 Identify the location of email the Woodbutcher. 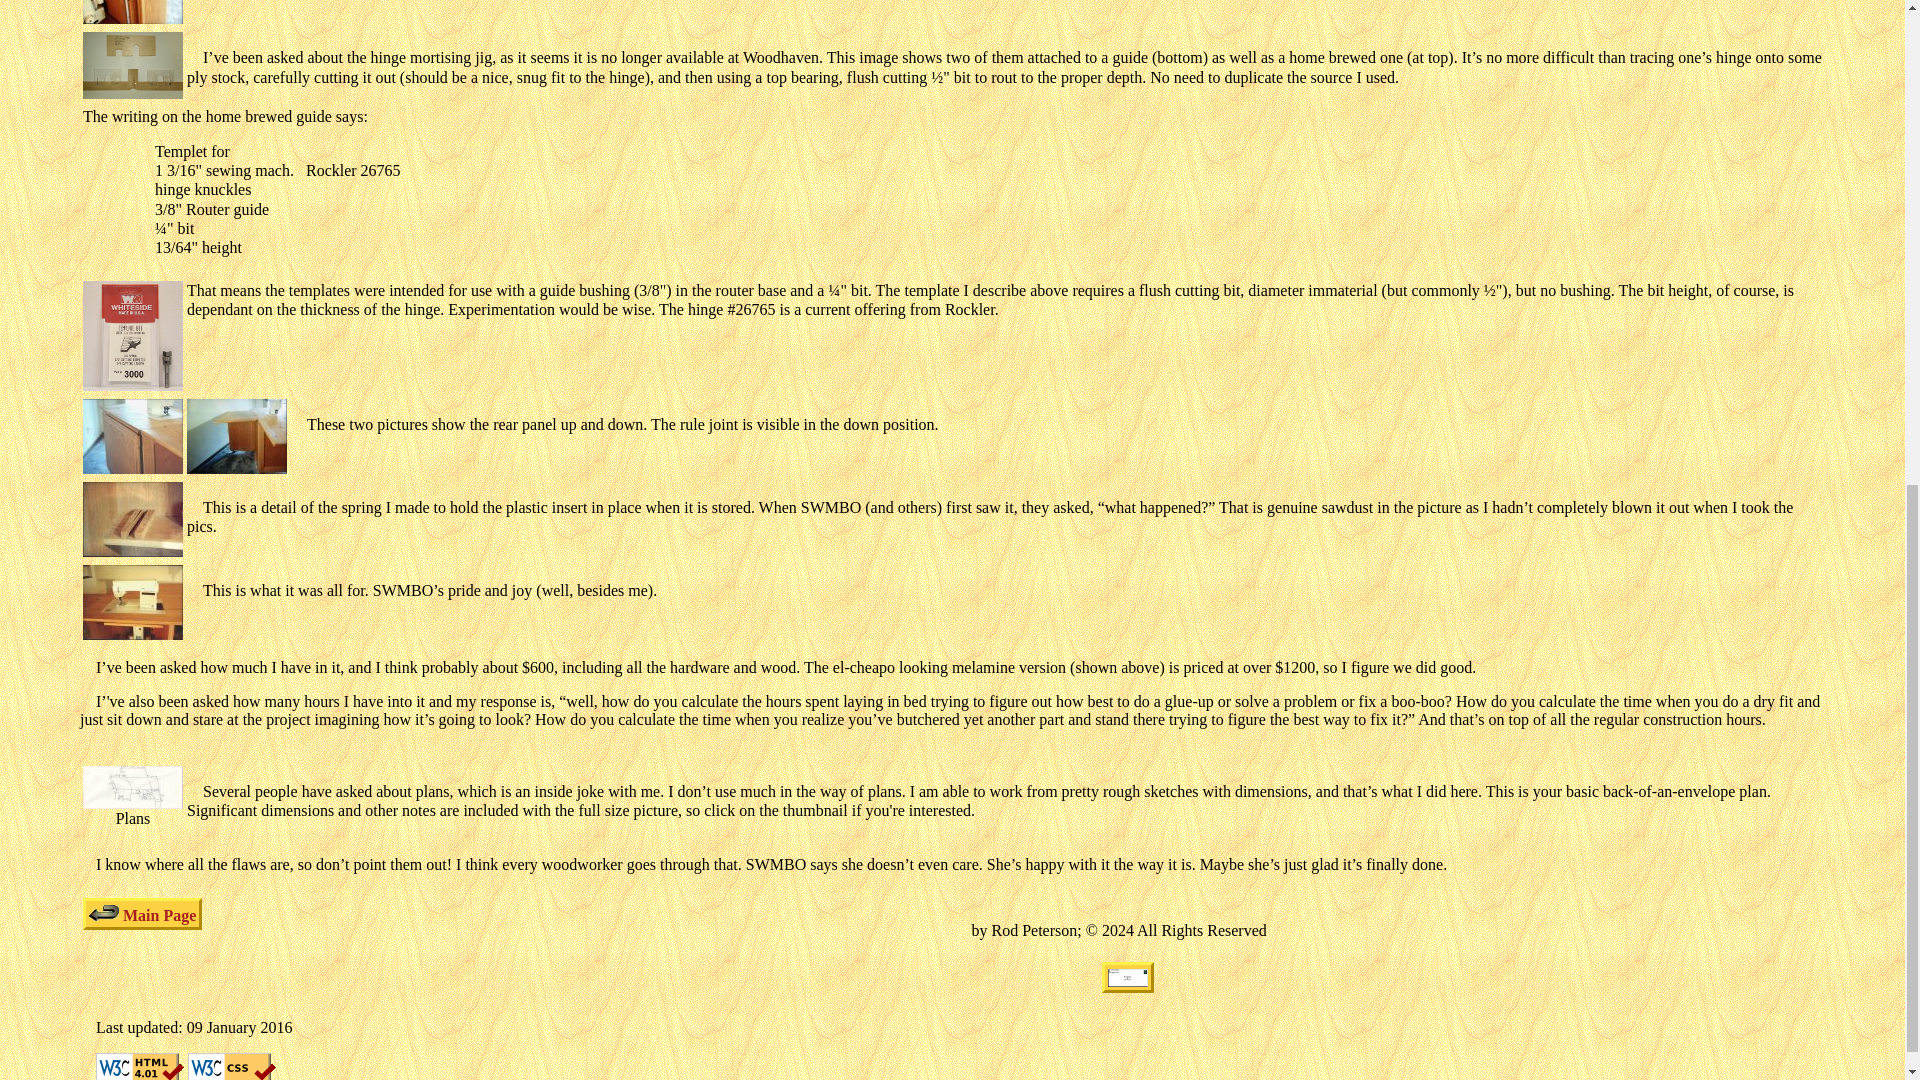
(1128, 977).